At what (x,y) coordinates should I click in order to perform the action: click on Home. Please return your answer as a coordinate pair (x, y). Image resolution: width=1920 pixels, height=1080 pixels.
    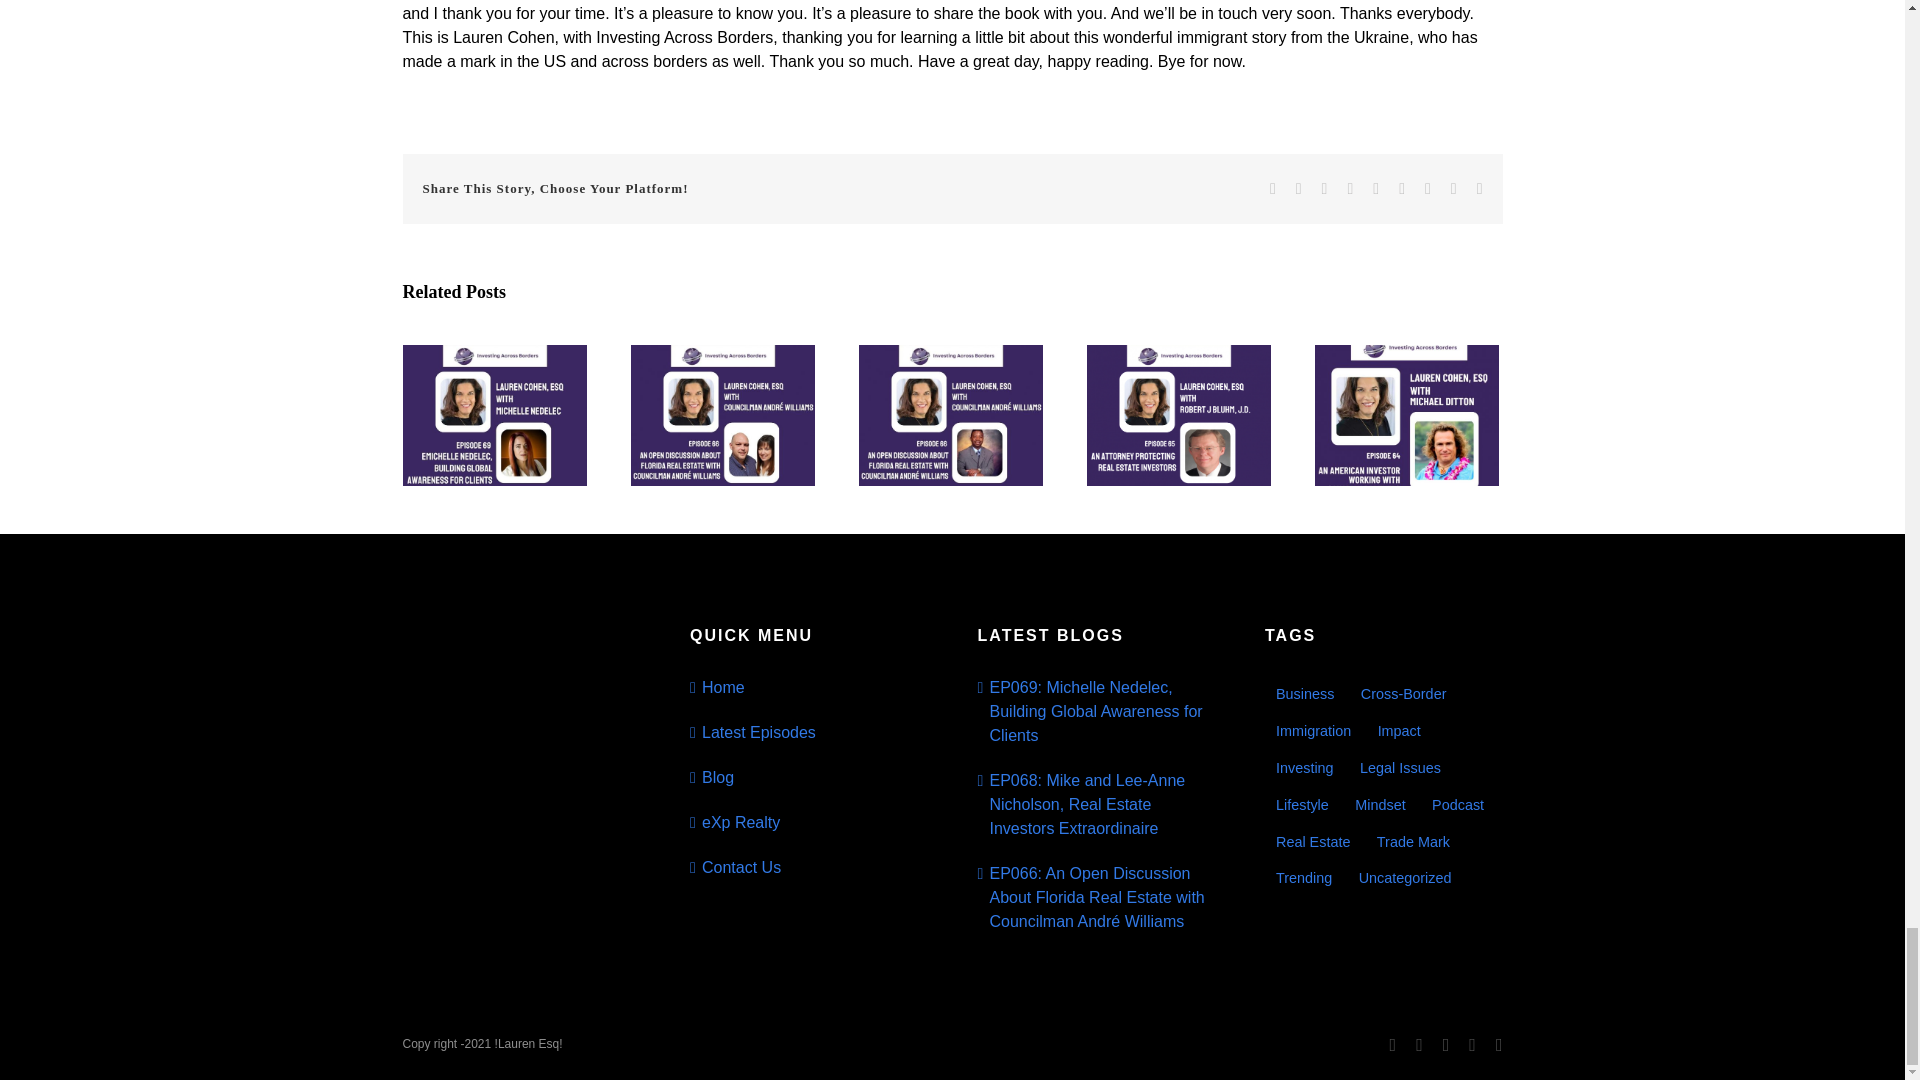
    Looking at the image, I should click on (810, 688).